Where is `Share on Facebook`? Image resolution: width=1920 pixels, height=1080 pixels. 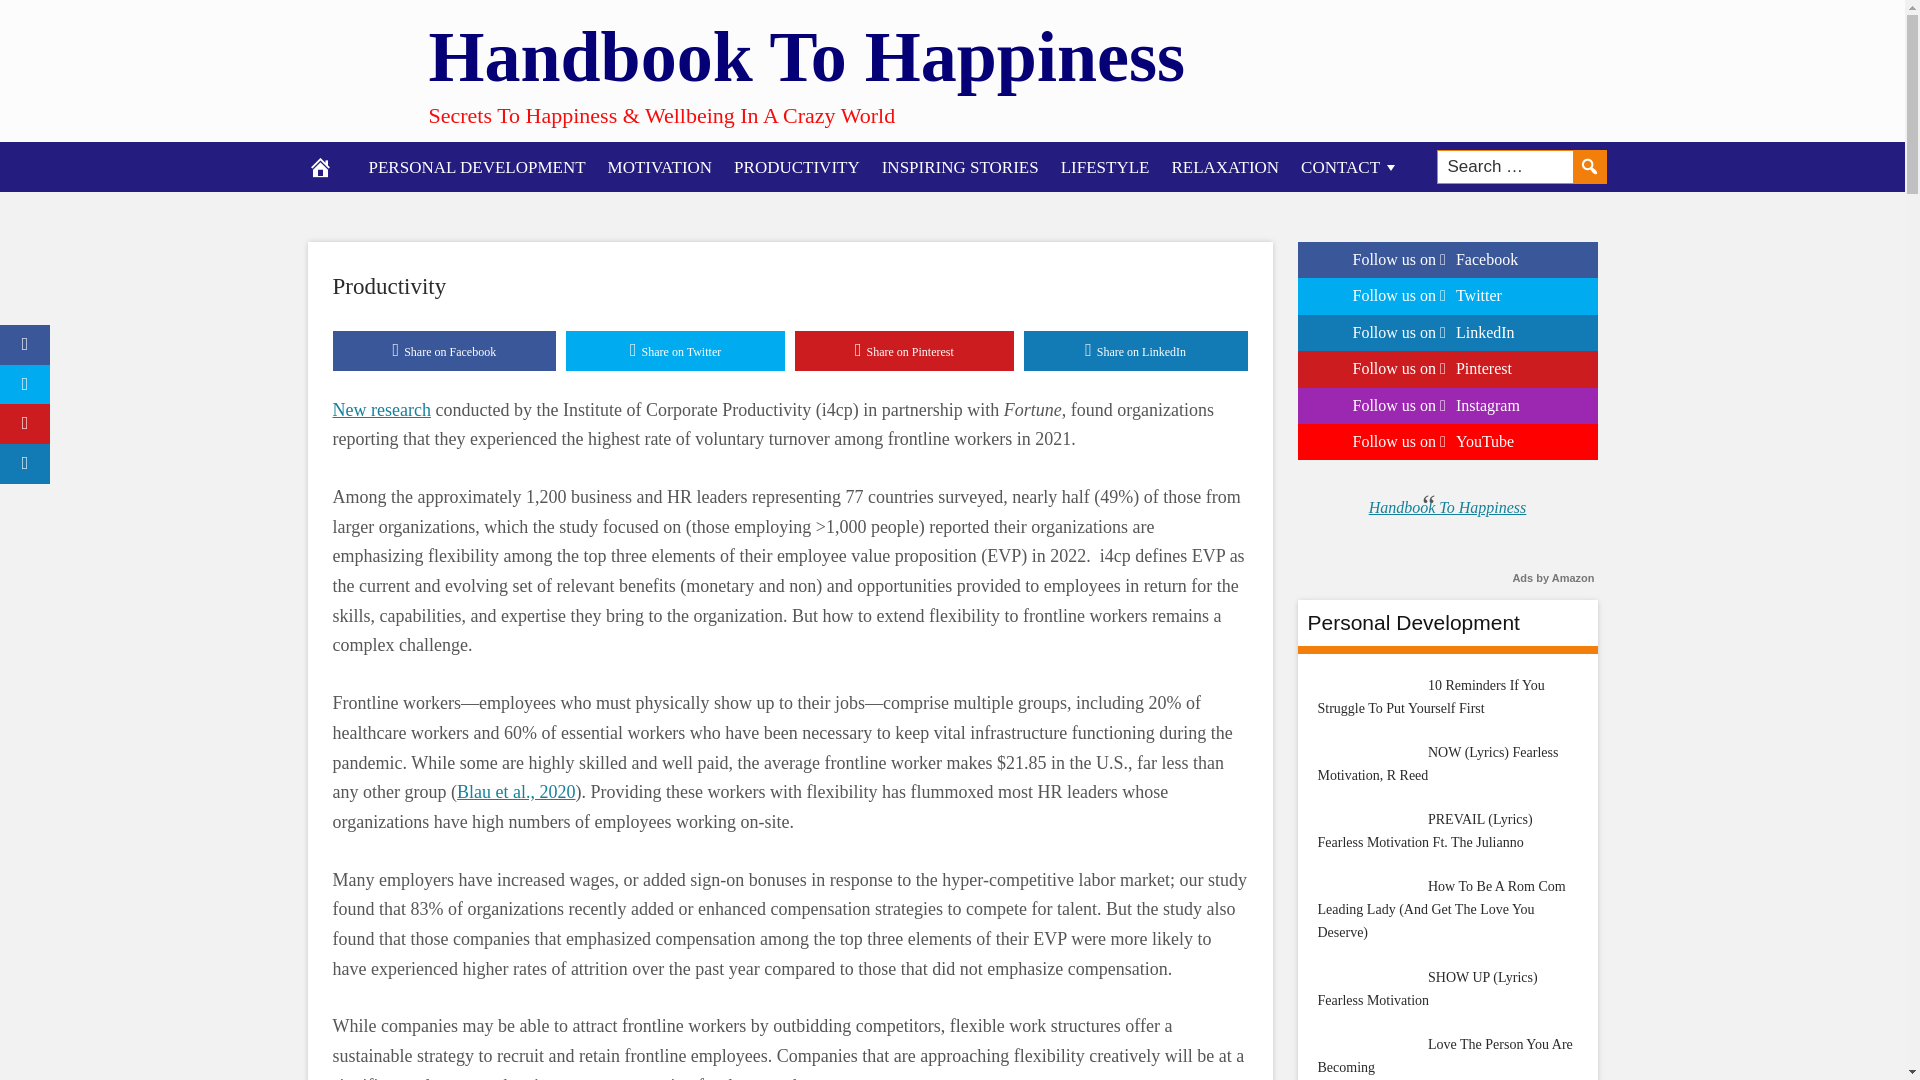 Share on Facebook is located at coordinates (444, 350).